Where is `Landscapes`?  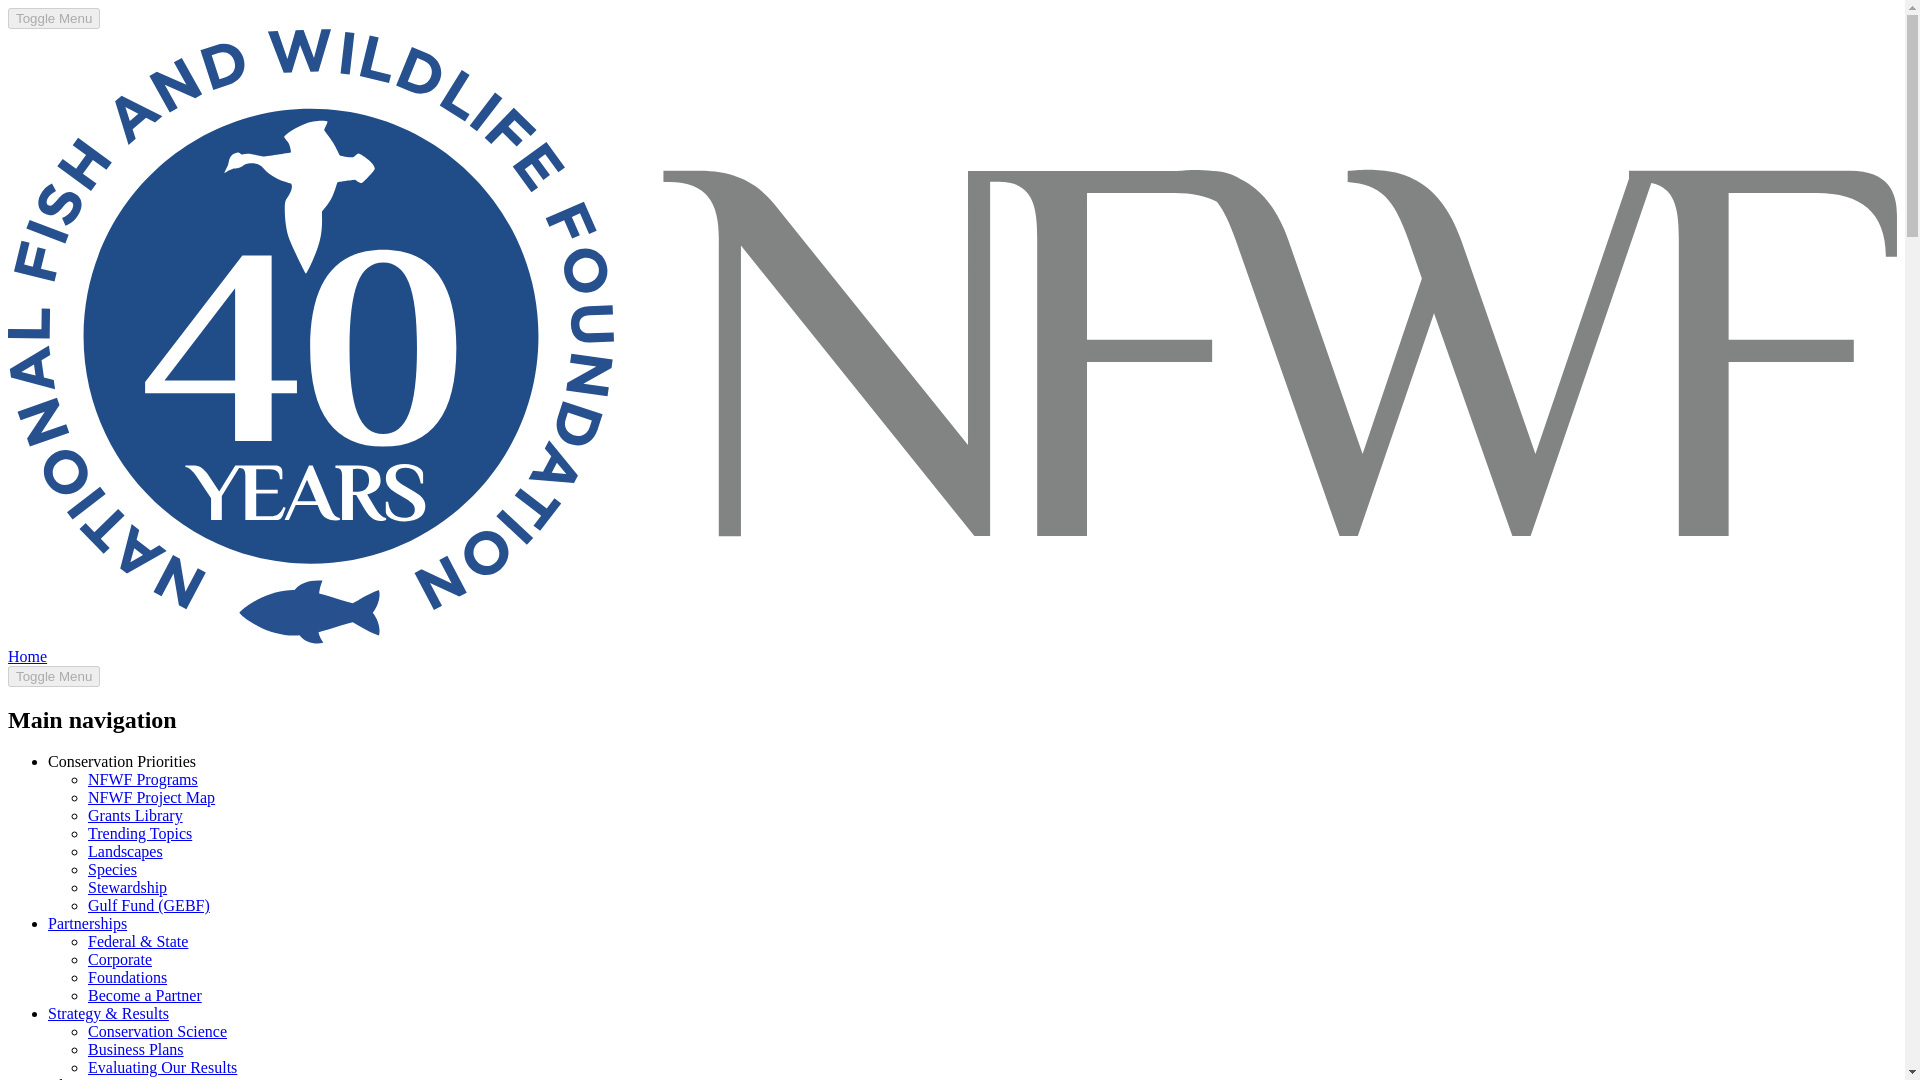 Landscapes is located at coordinates (126, 851).